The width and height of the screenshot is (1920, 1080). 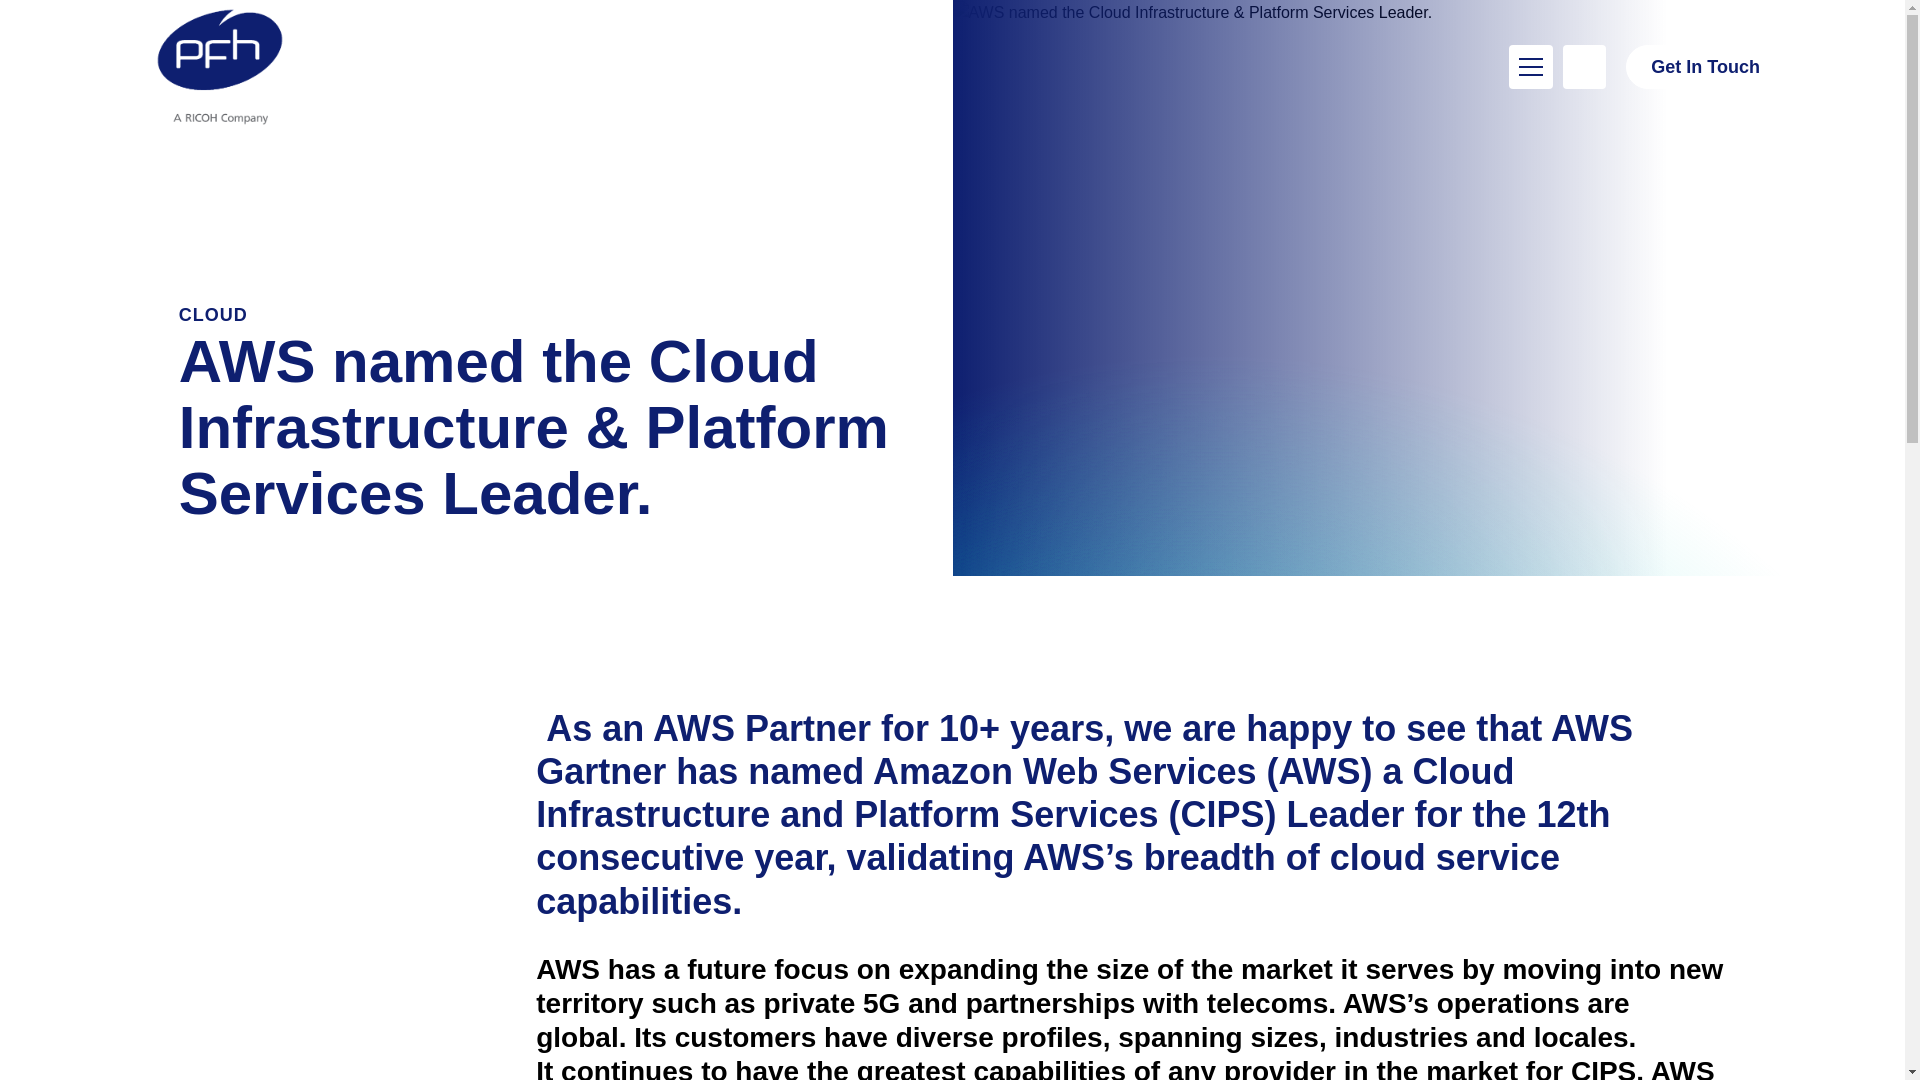 What do you see at coordinates (220, 66) in the screenshot?
I see `PFH Technology Group` at bounding box center [220, 66].